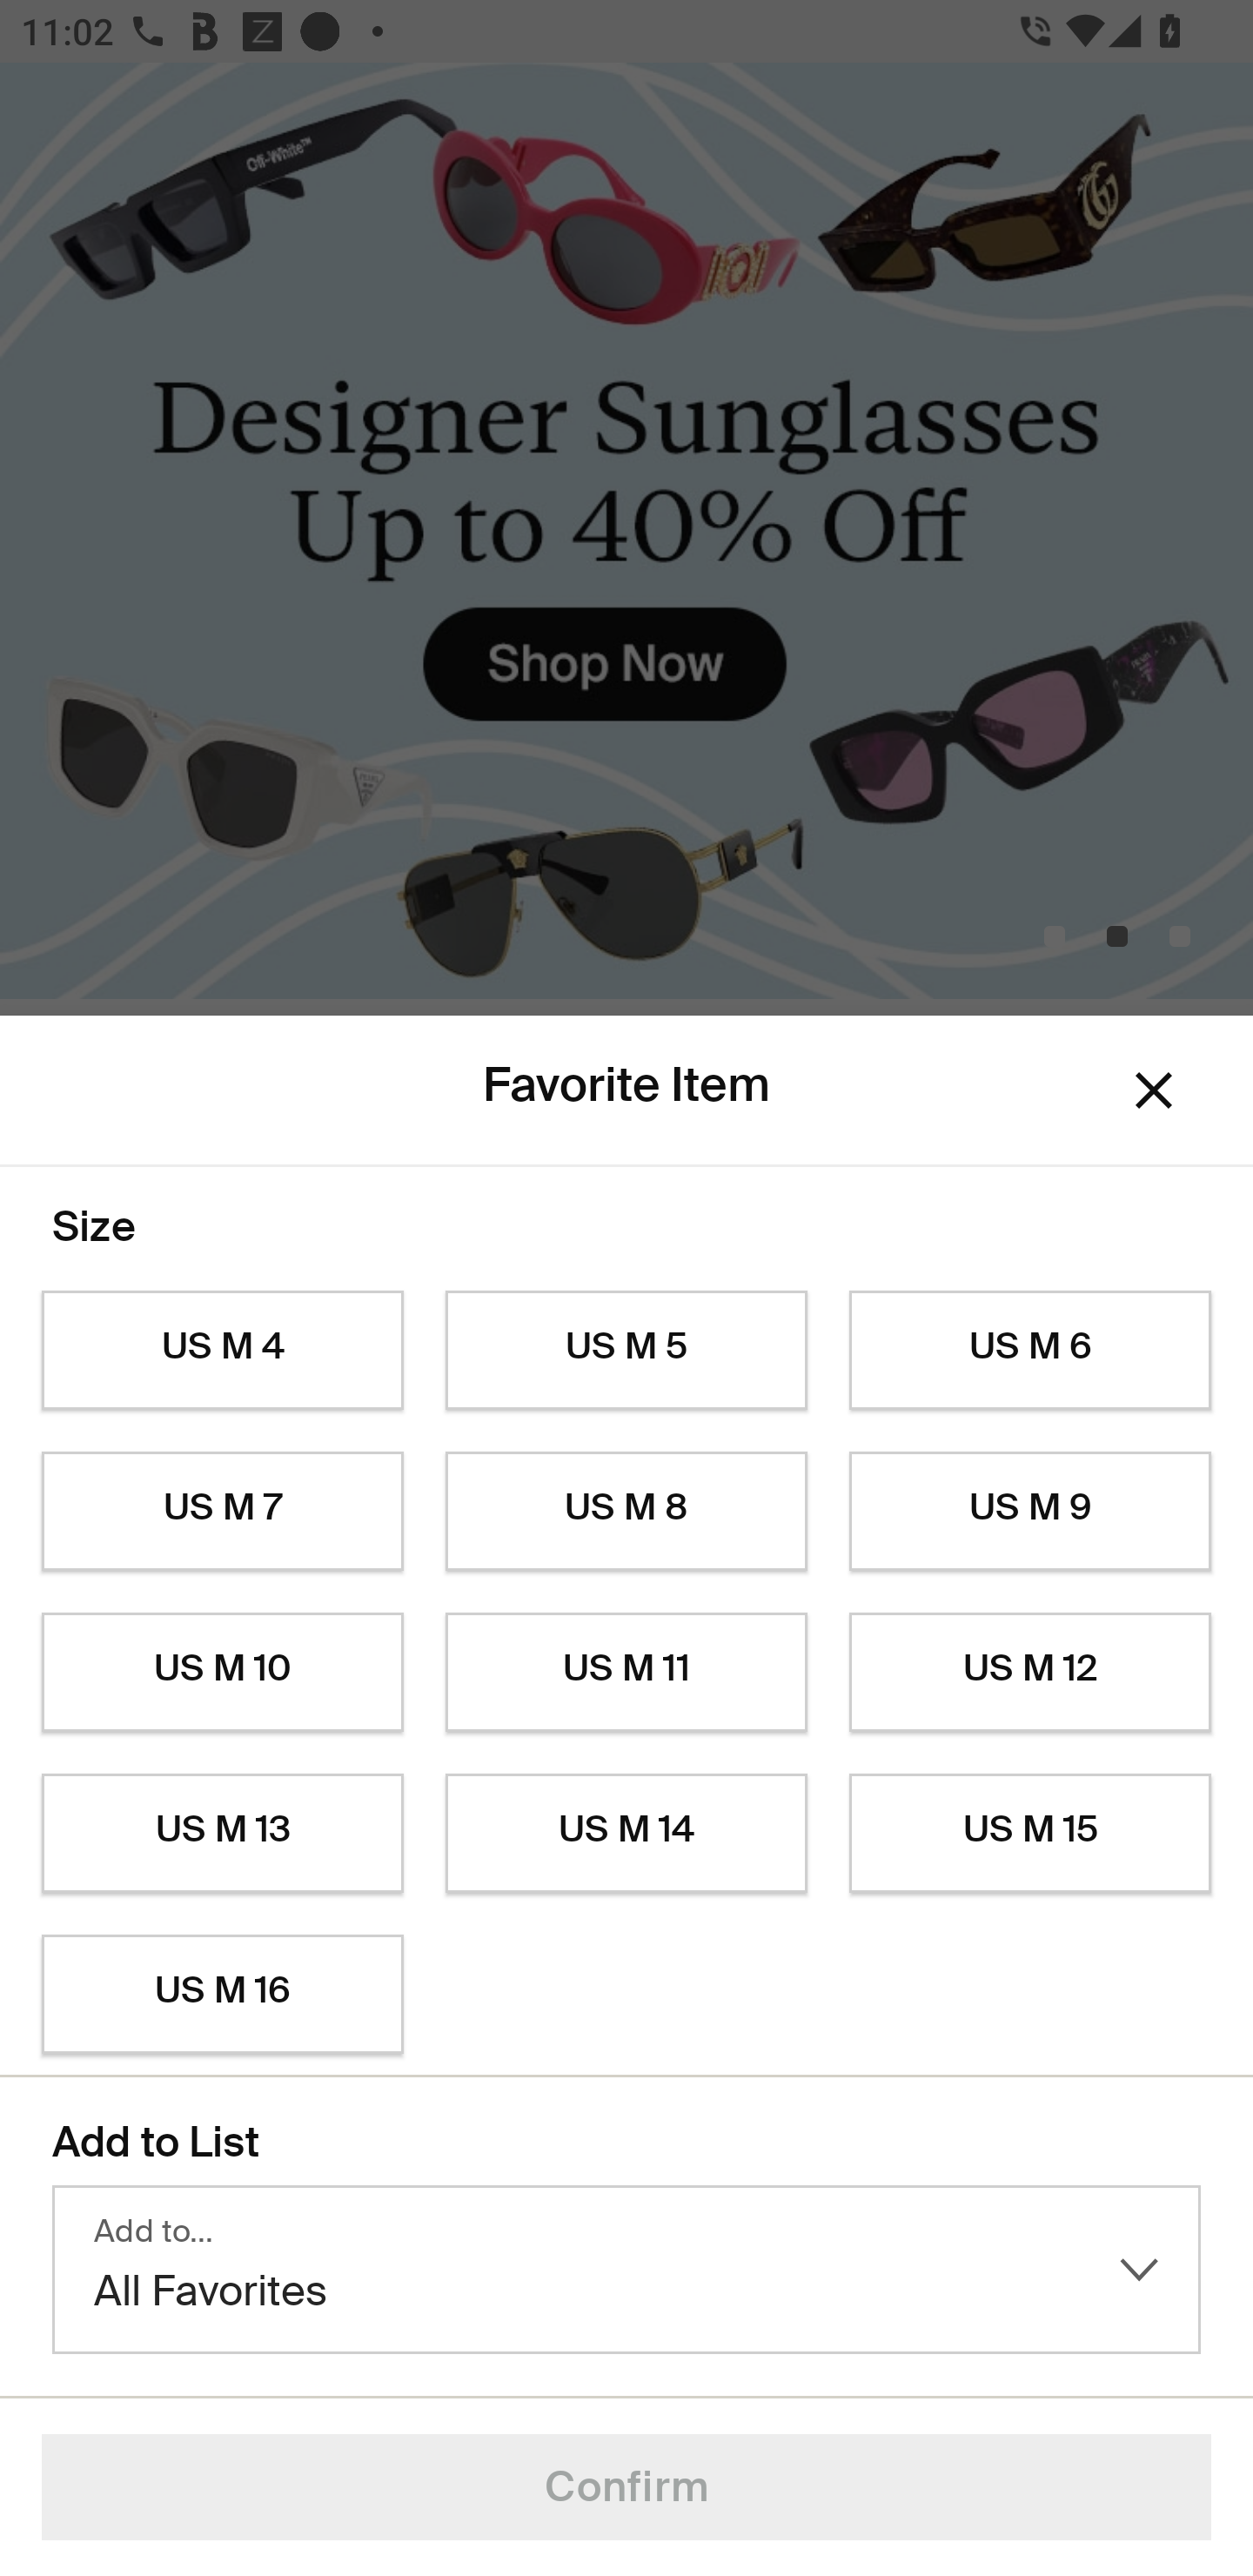 The image size is (1253, 2576). Describe the element at coordinates (626, 2487) in the screenshot. I see `Confirm` at that location.